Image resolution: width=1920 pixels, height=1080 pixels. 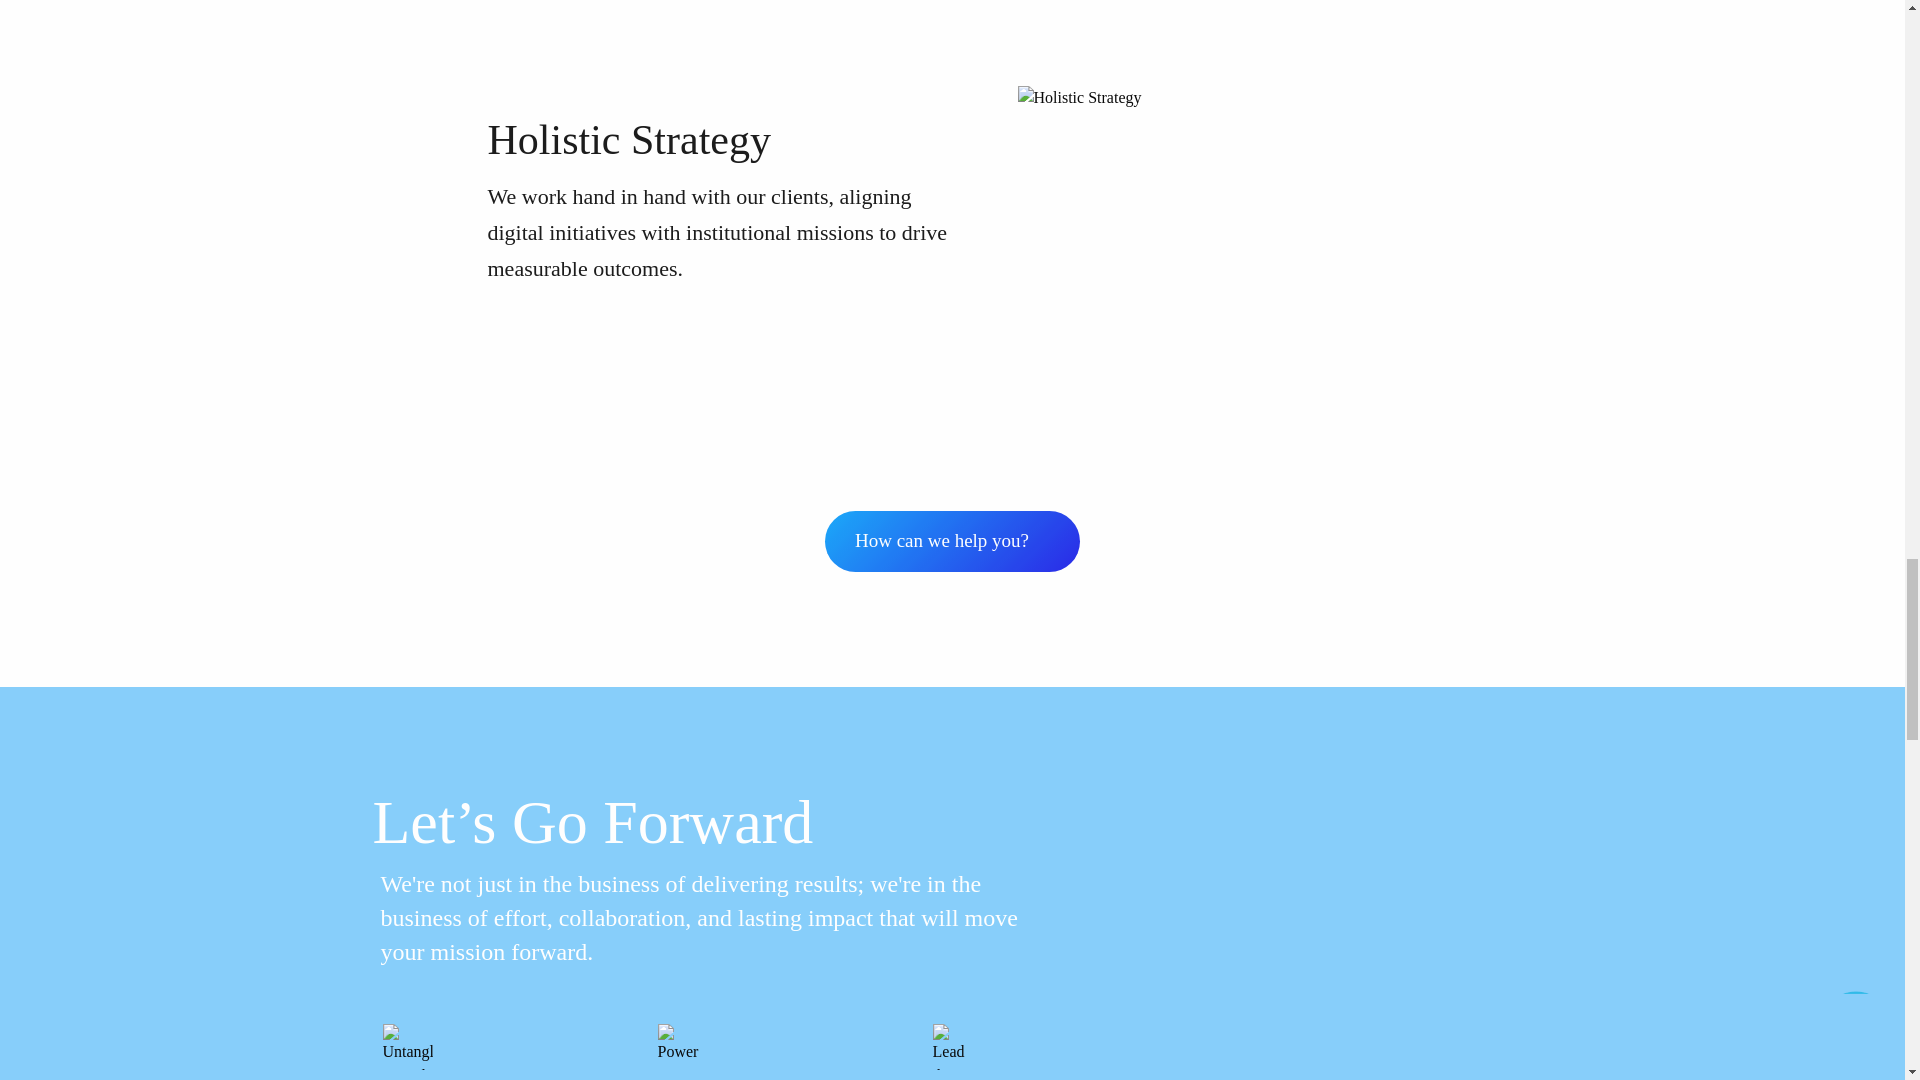 What do you see at coordinates (955, 1046) in the screenshot?
I see `Lead the Way` at bounding box center [955, 1046].